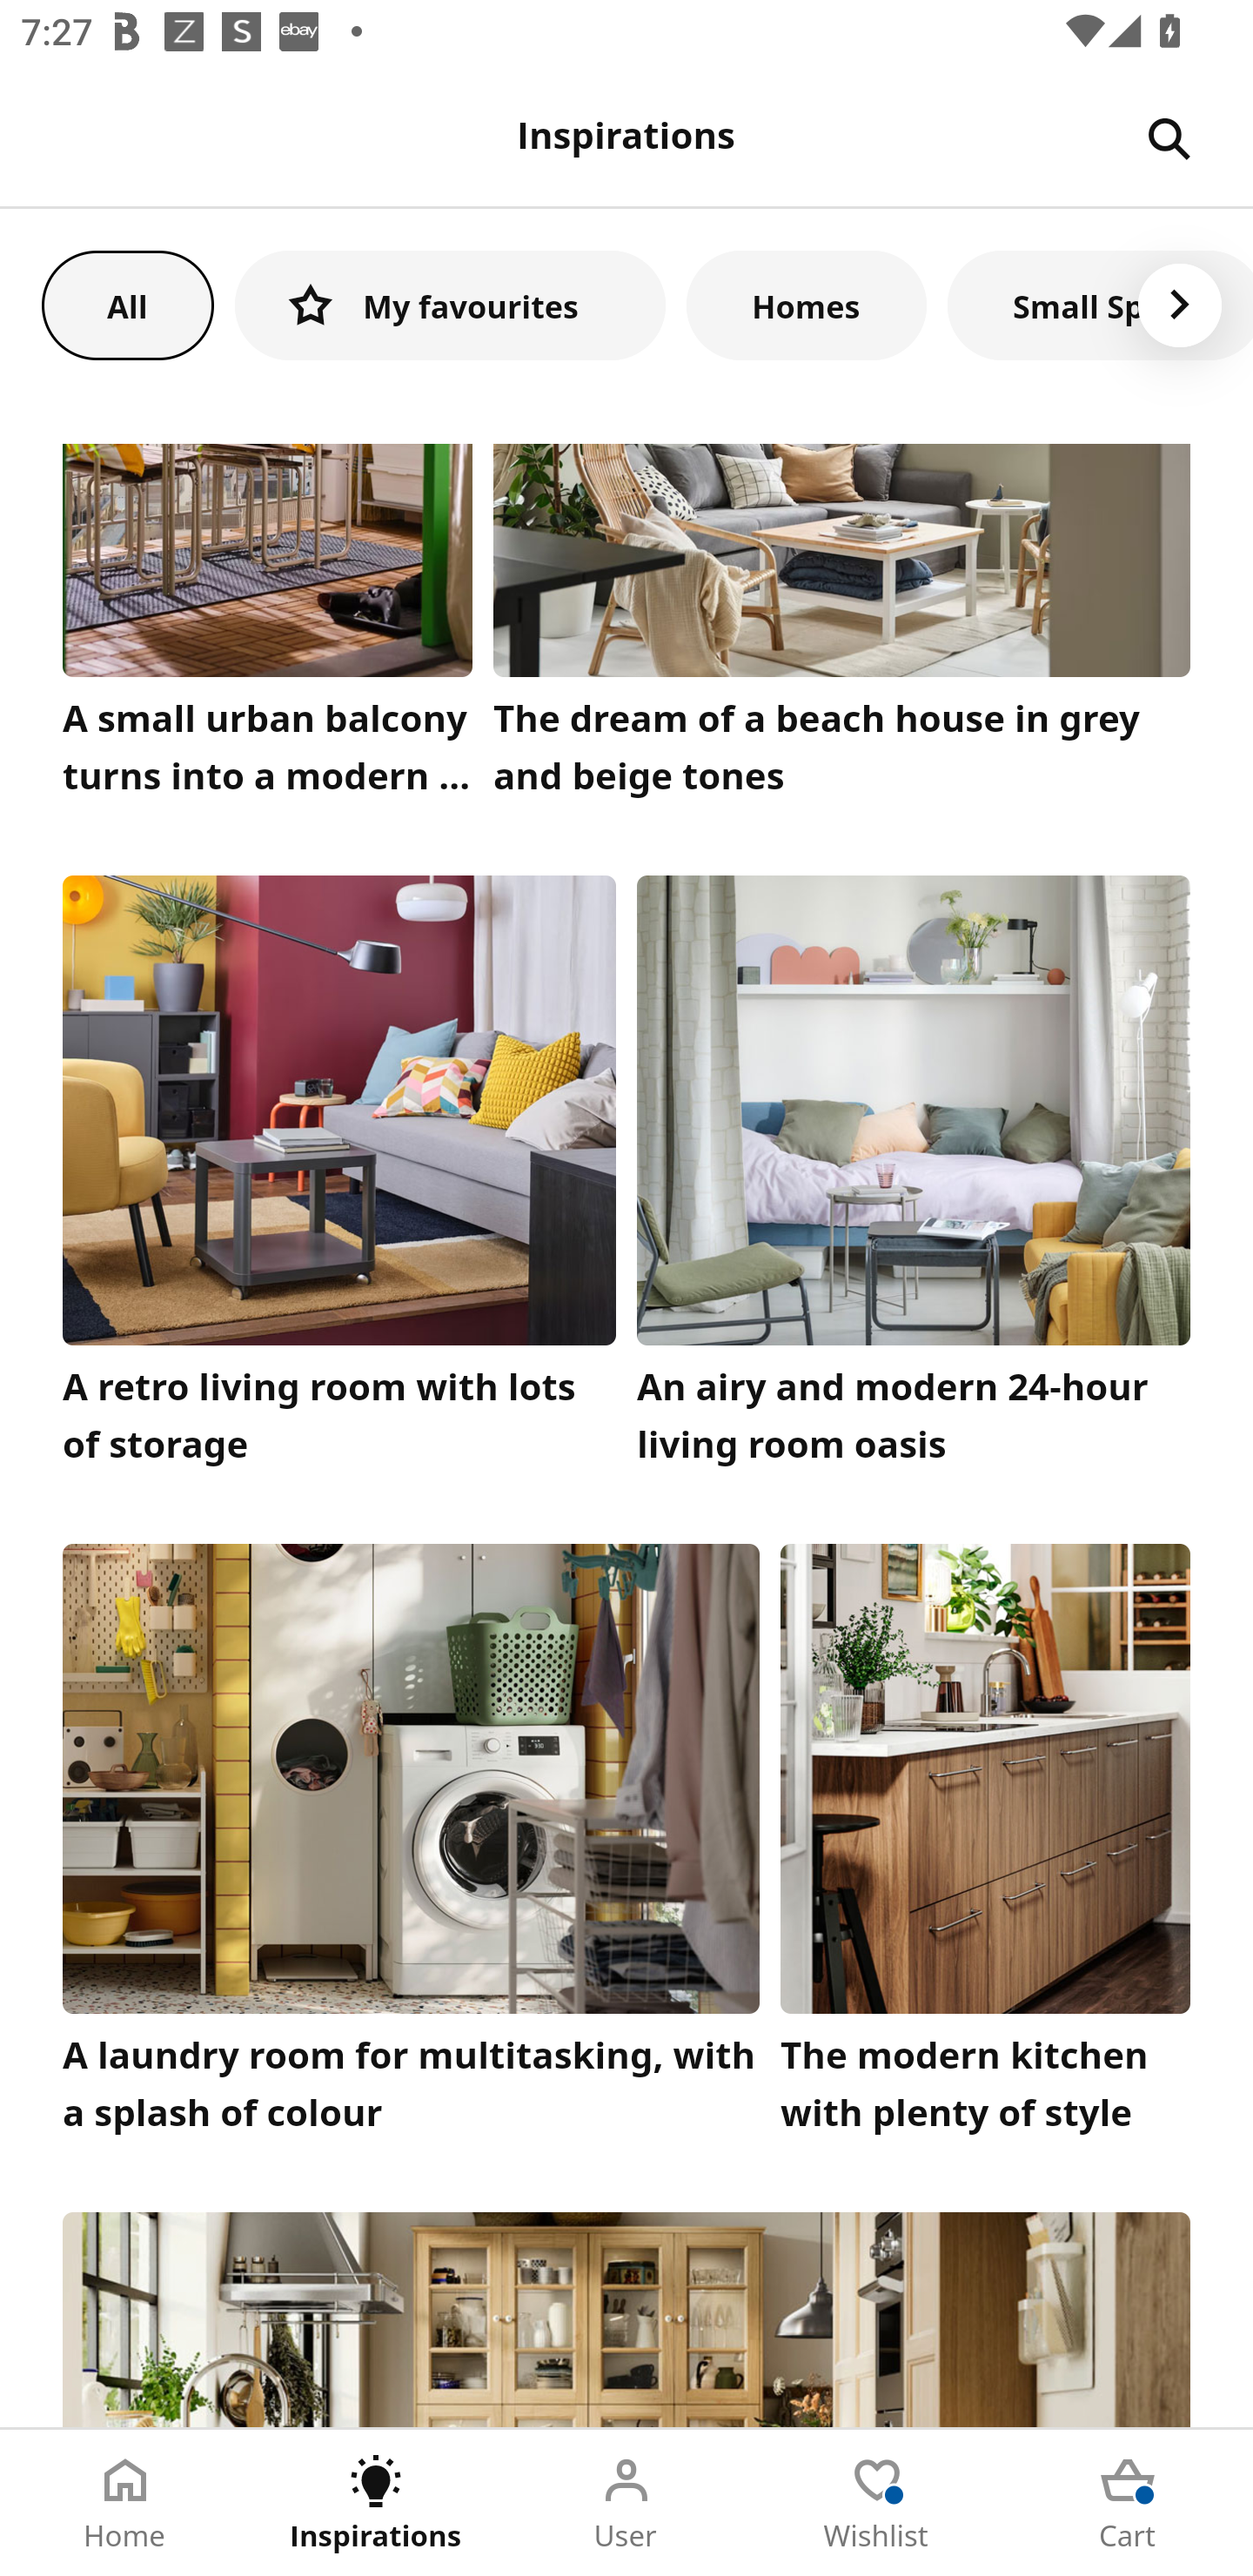 The height and width of the screenshot is (2576, 1253). Describe the element at coordinates (842, 628) in the screenshot. I see `The dream of a beach house in grey and beige tones` at that location.